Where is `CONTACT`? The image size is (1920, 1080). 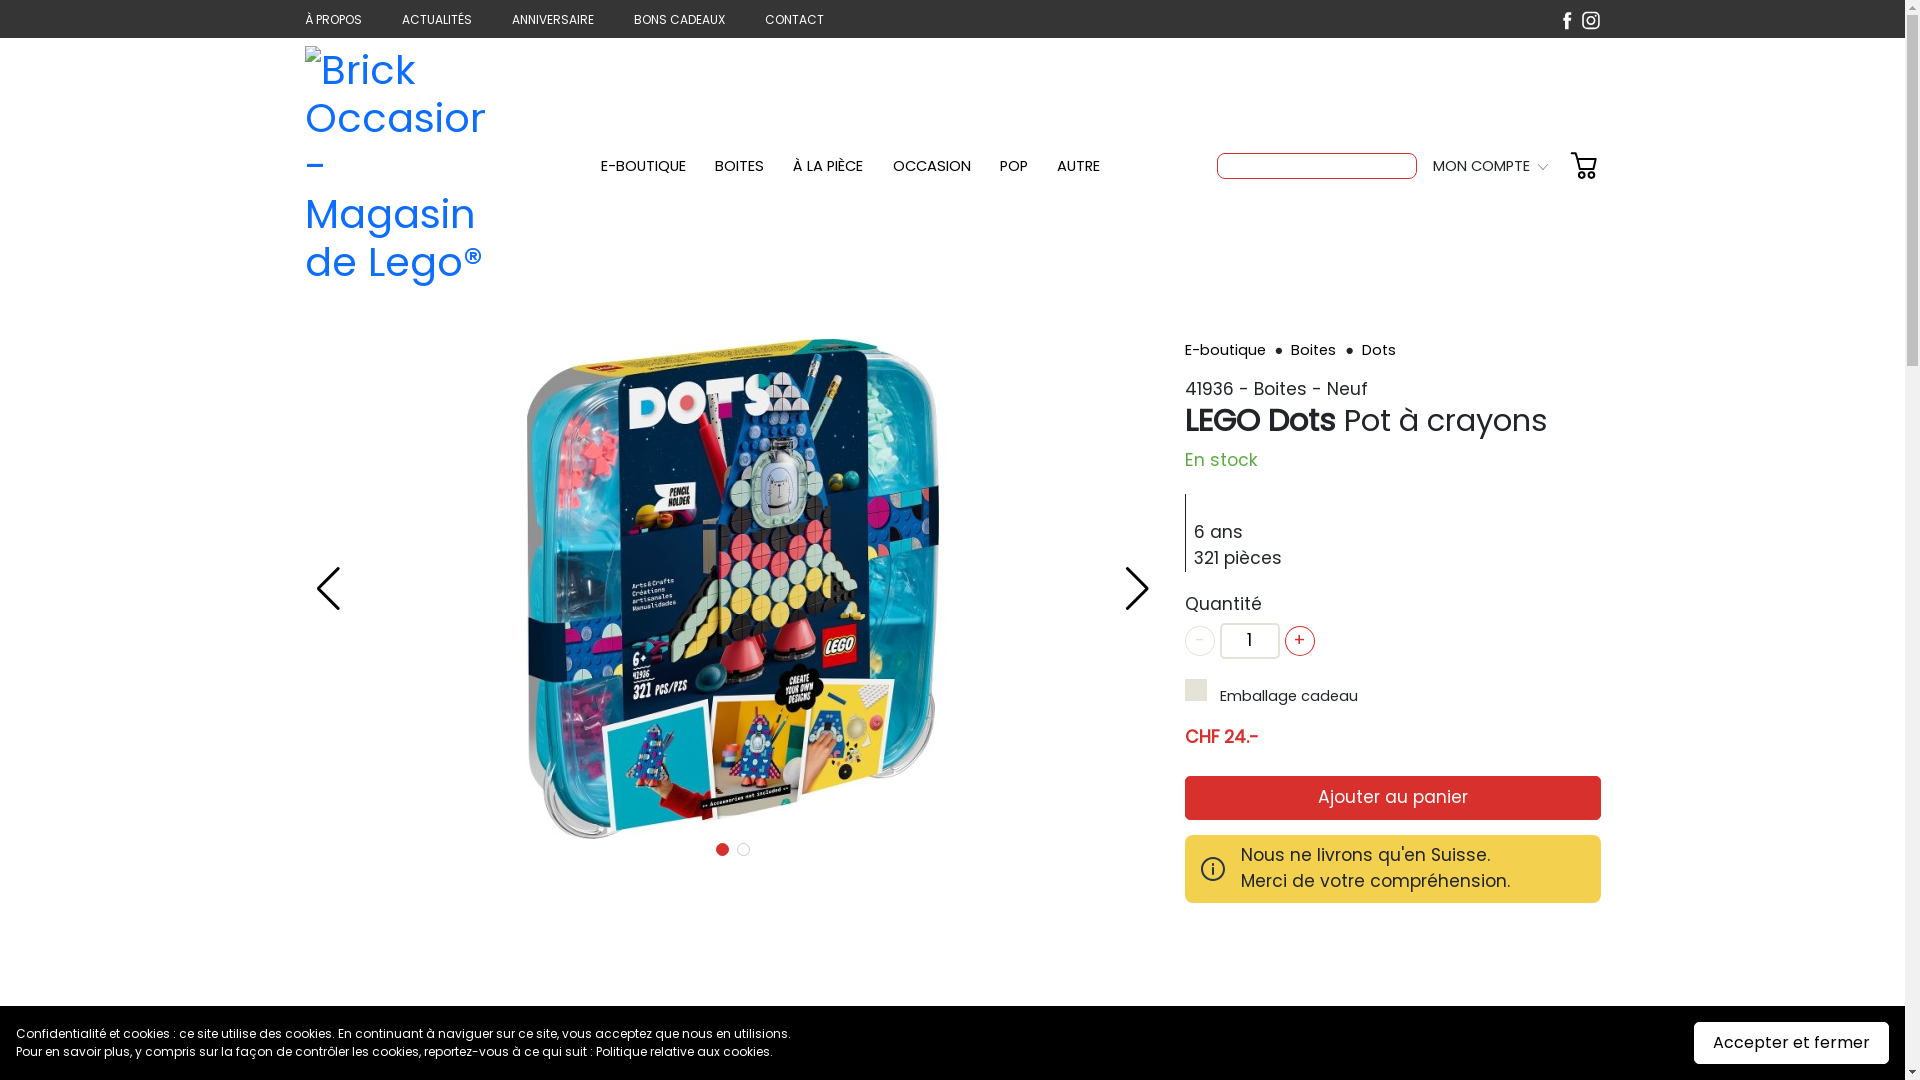 CONTACT is located at coordinates (794, 20).